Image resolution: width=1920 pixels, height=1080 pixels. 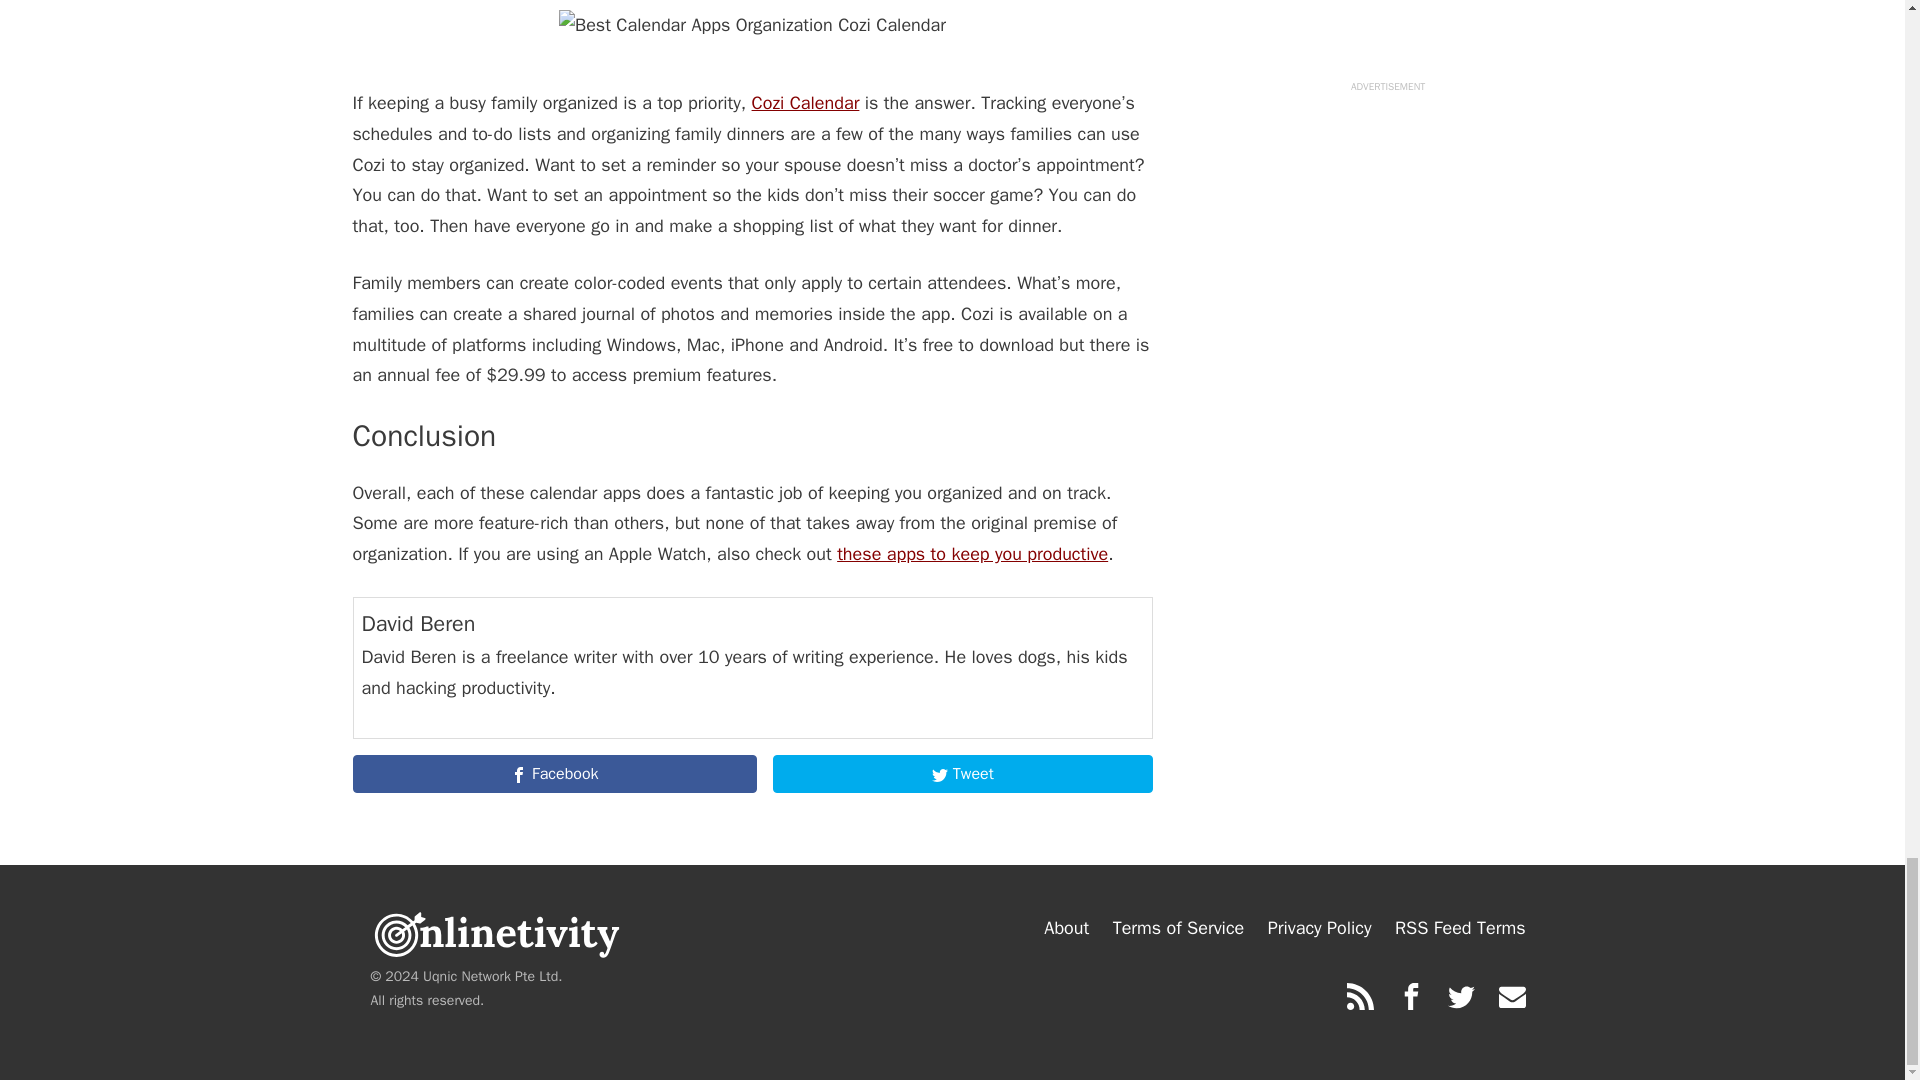 I want to click on Privacy Policy, so click(x=1320, y=928).